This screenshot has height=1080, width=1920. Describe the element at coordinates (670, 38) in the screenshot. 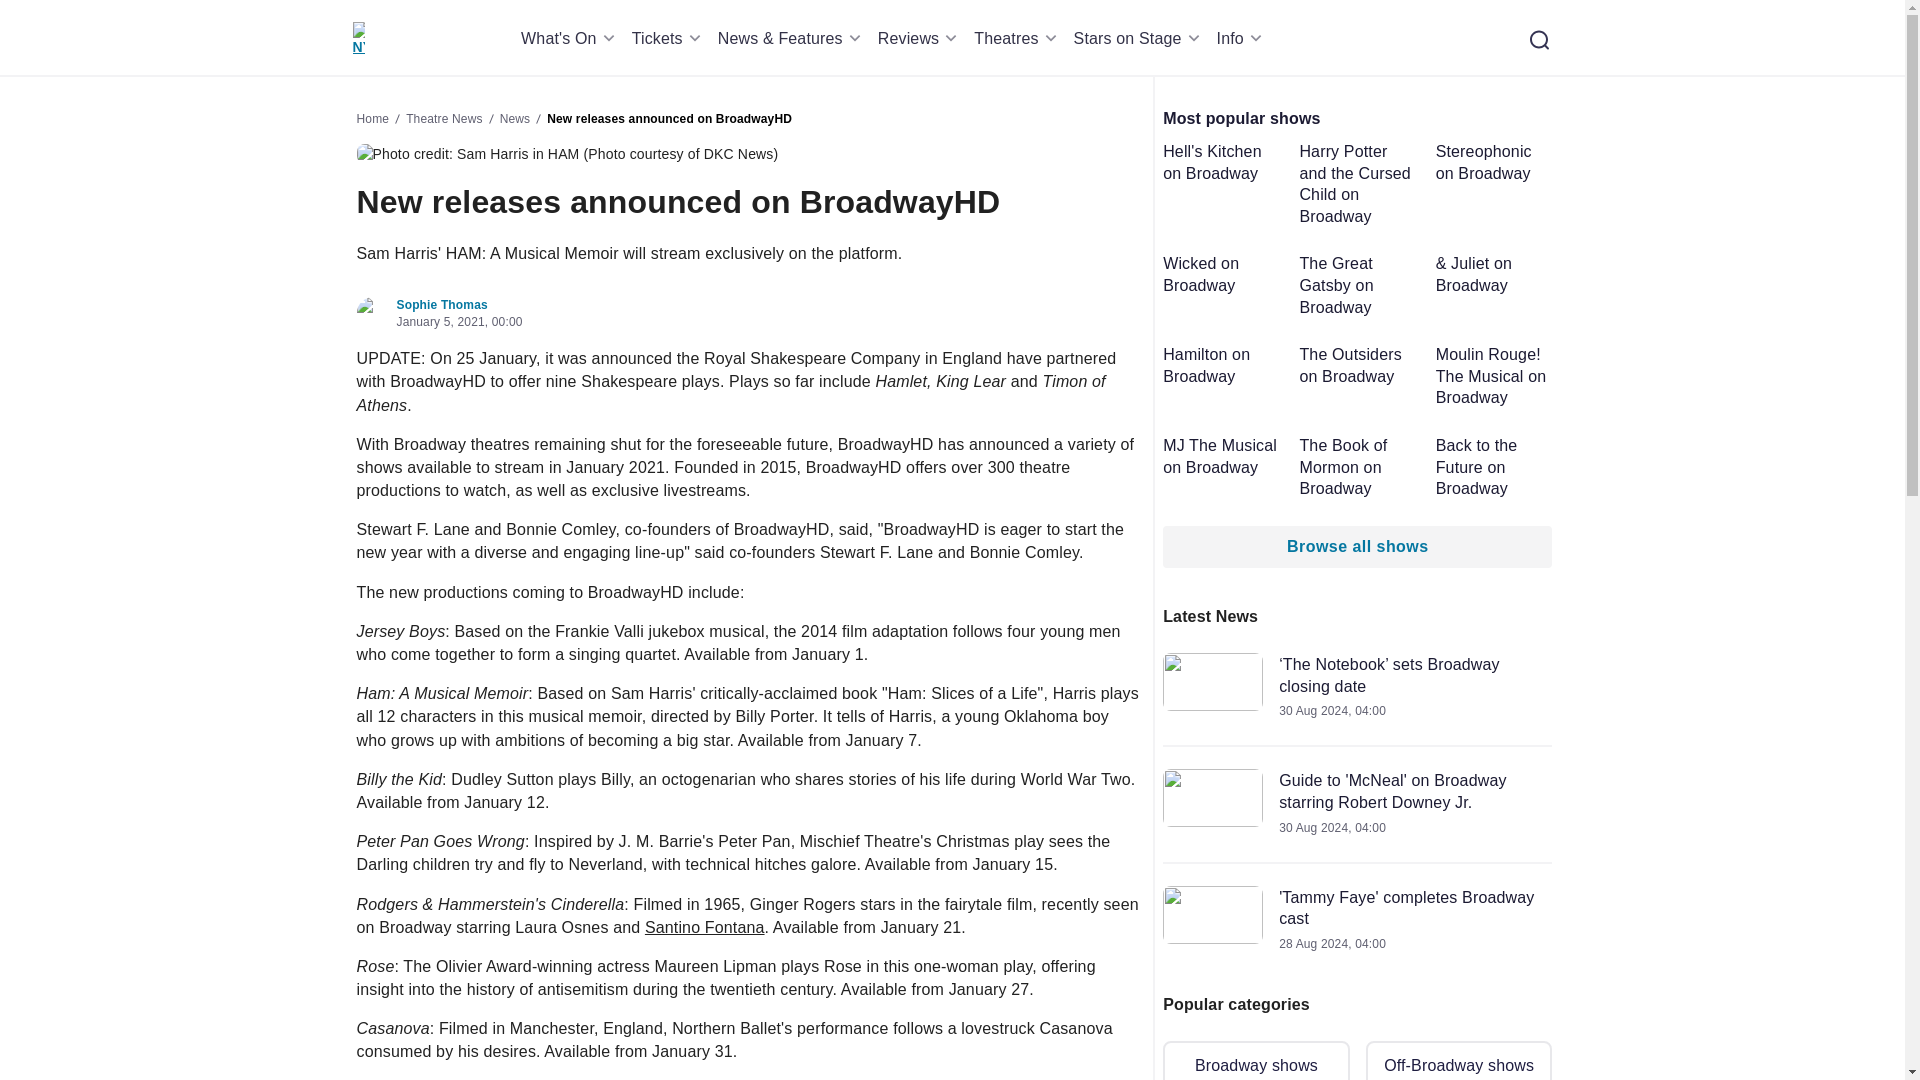

I see `Tickets` at that location.